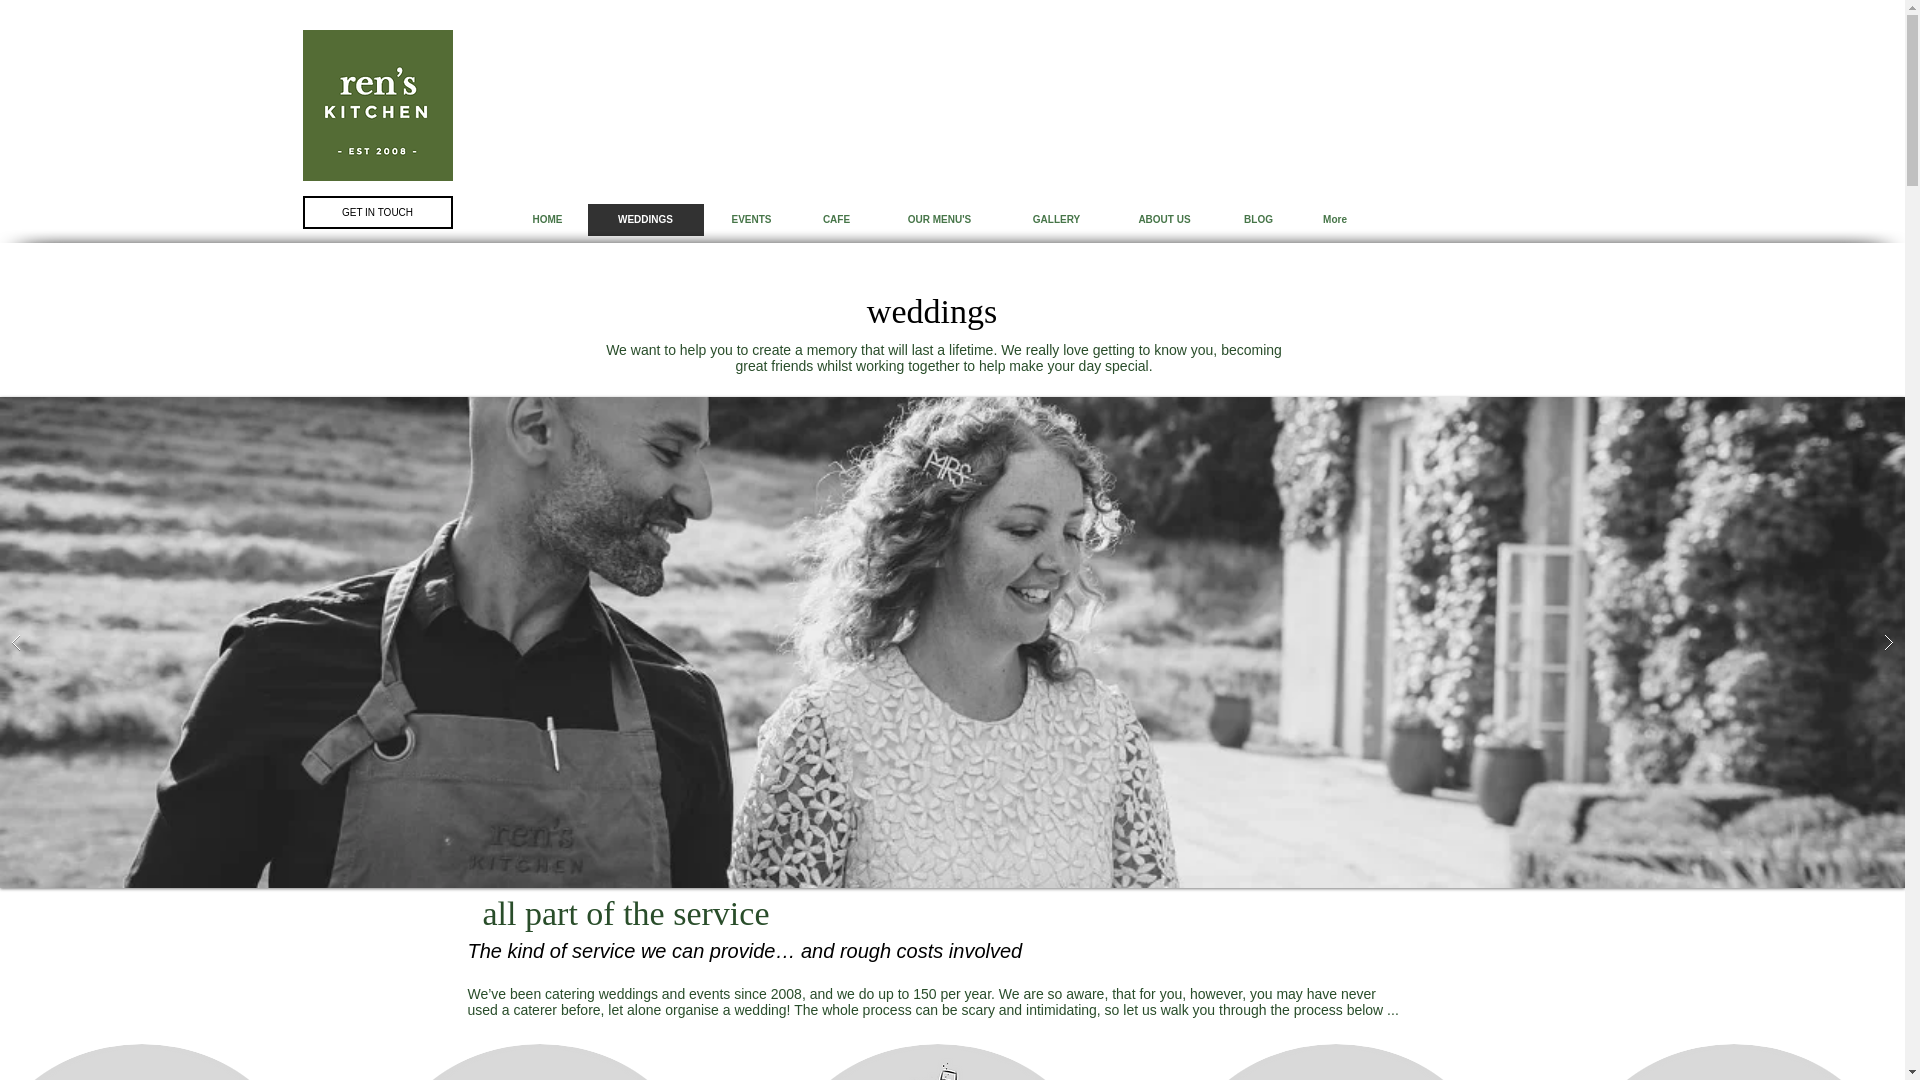 The height and width of the screenshot is (1080, 1920). I want to click on GET IN TOUCH, so click(376, 212).